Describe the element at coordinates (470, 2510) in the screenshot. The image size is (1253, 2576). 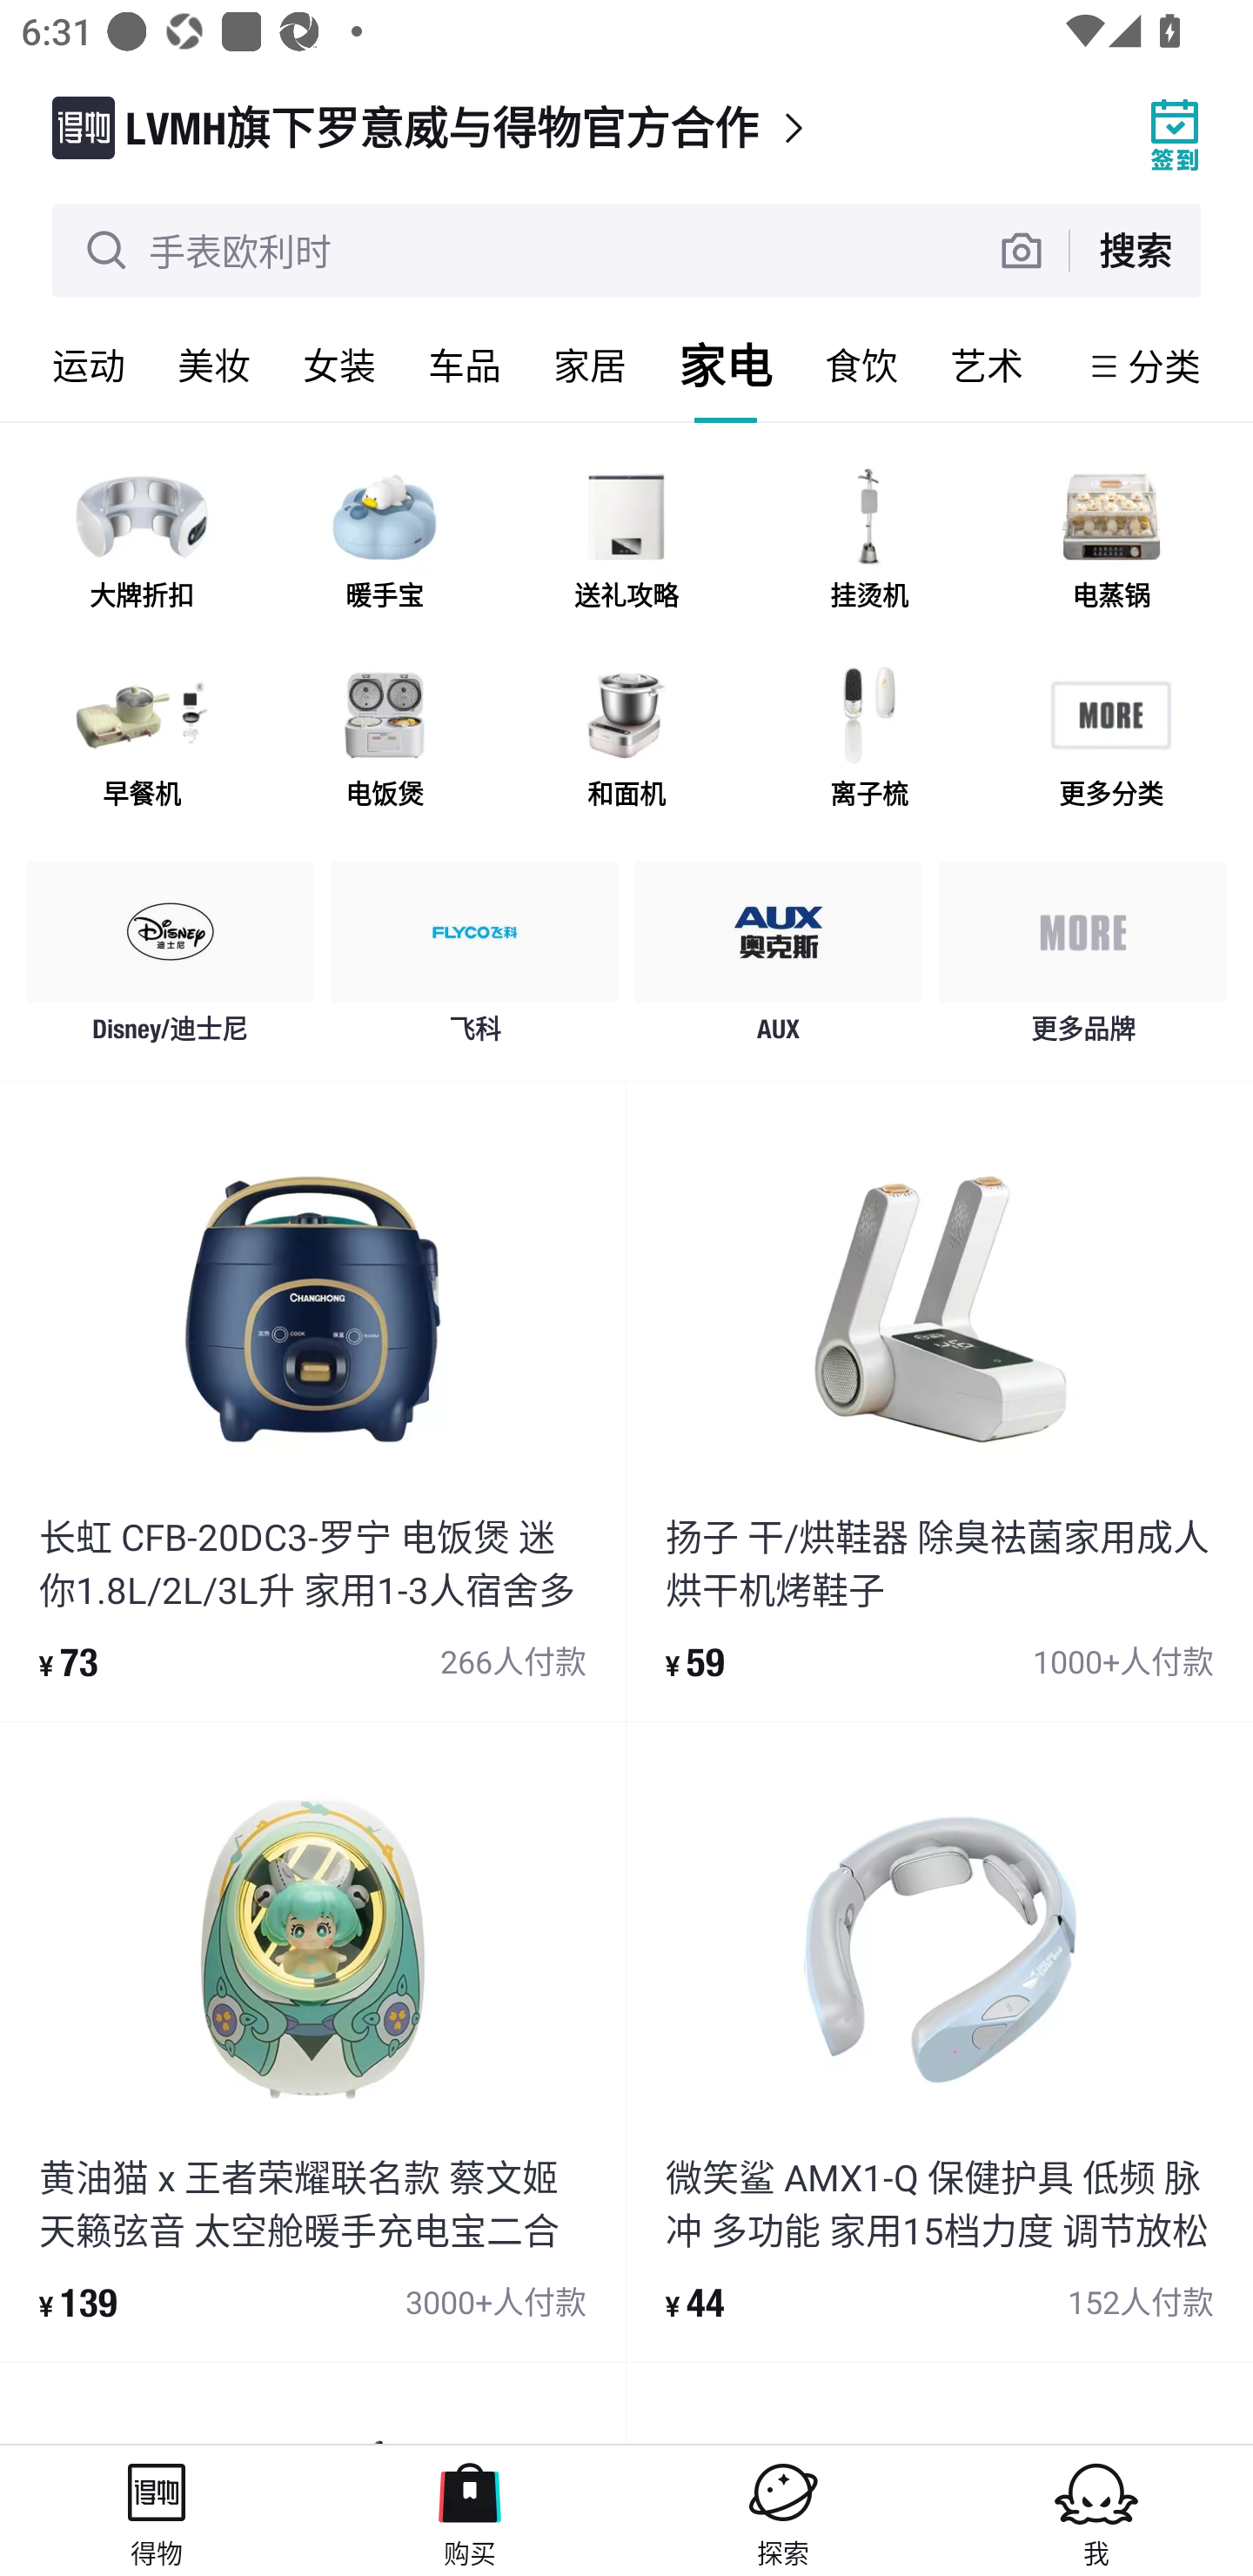
I see `购买` at that location.